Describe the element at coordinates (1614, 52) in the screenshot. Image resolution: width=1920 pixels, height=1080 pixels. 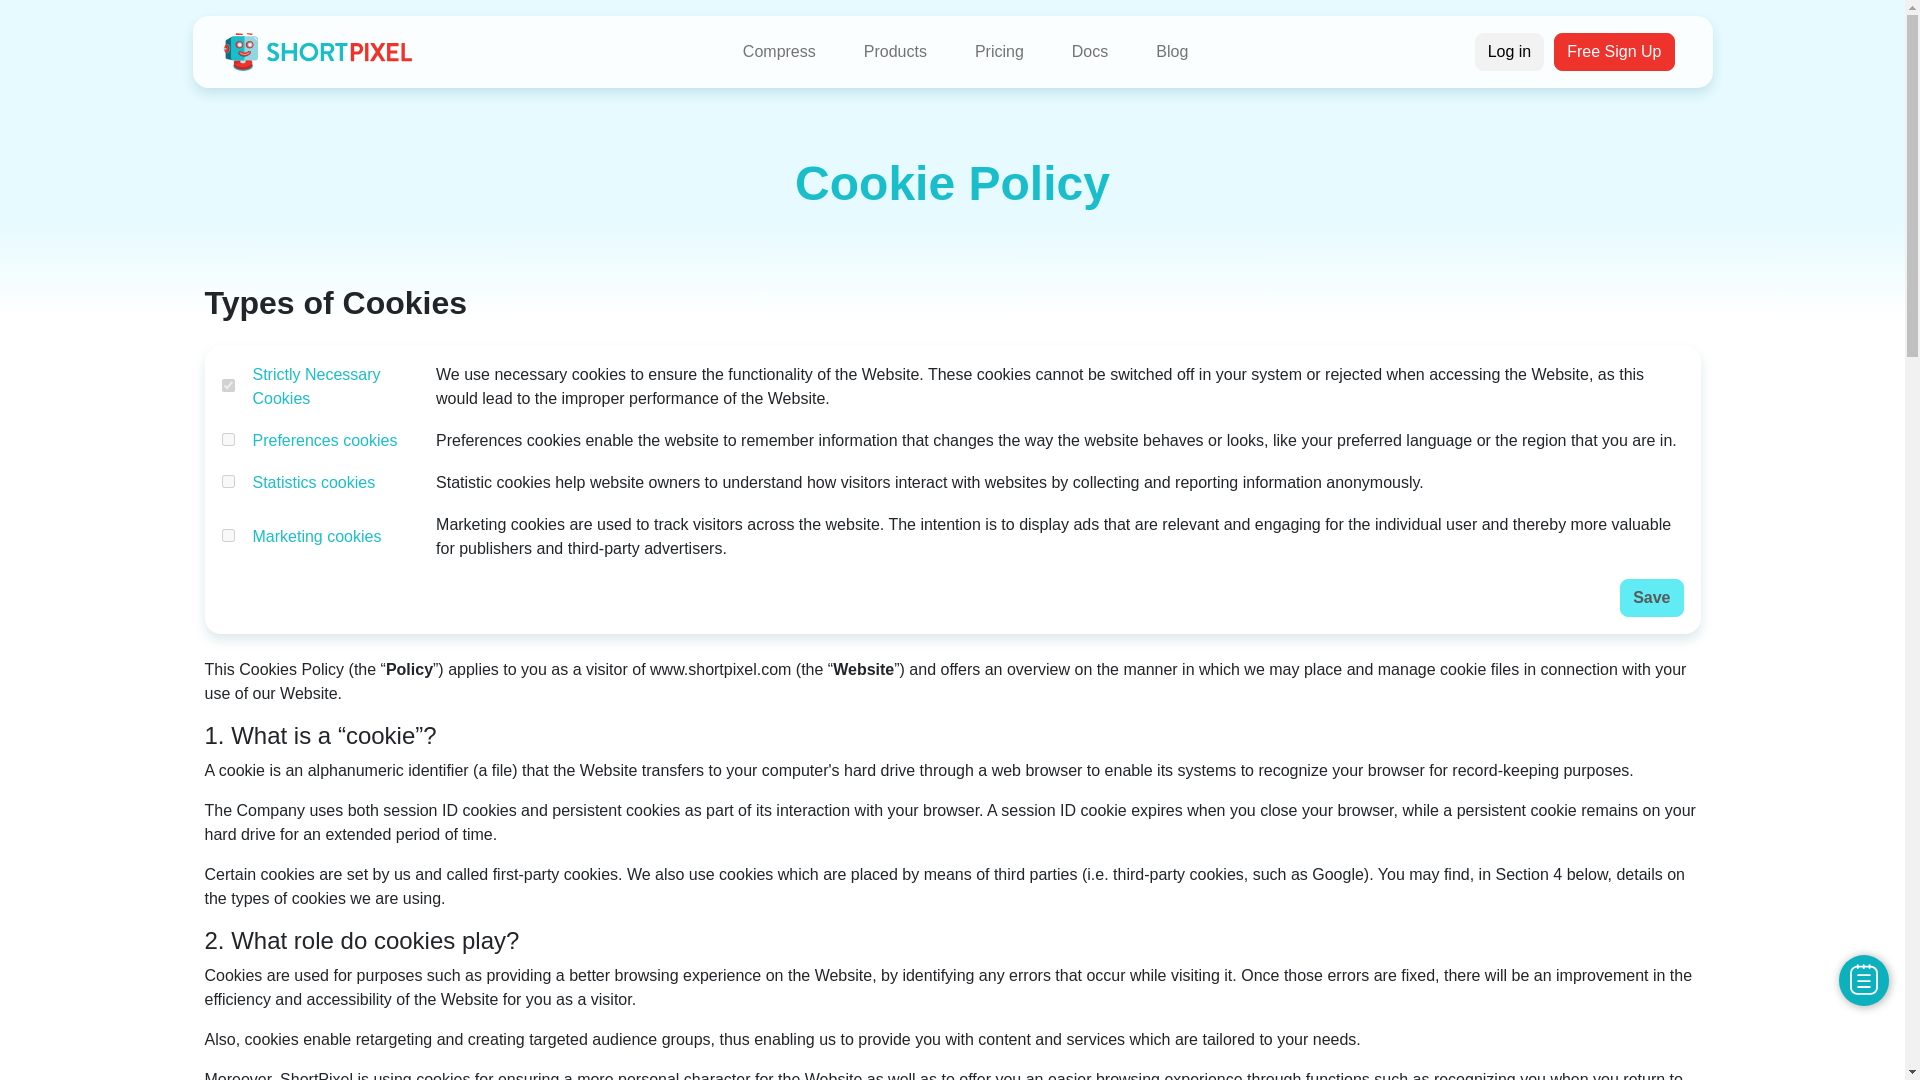
I see `Free Sign Up` at that location.